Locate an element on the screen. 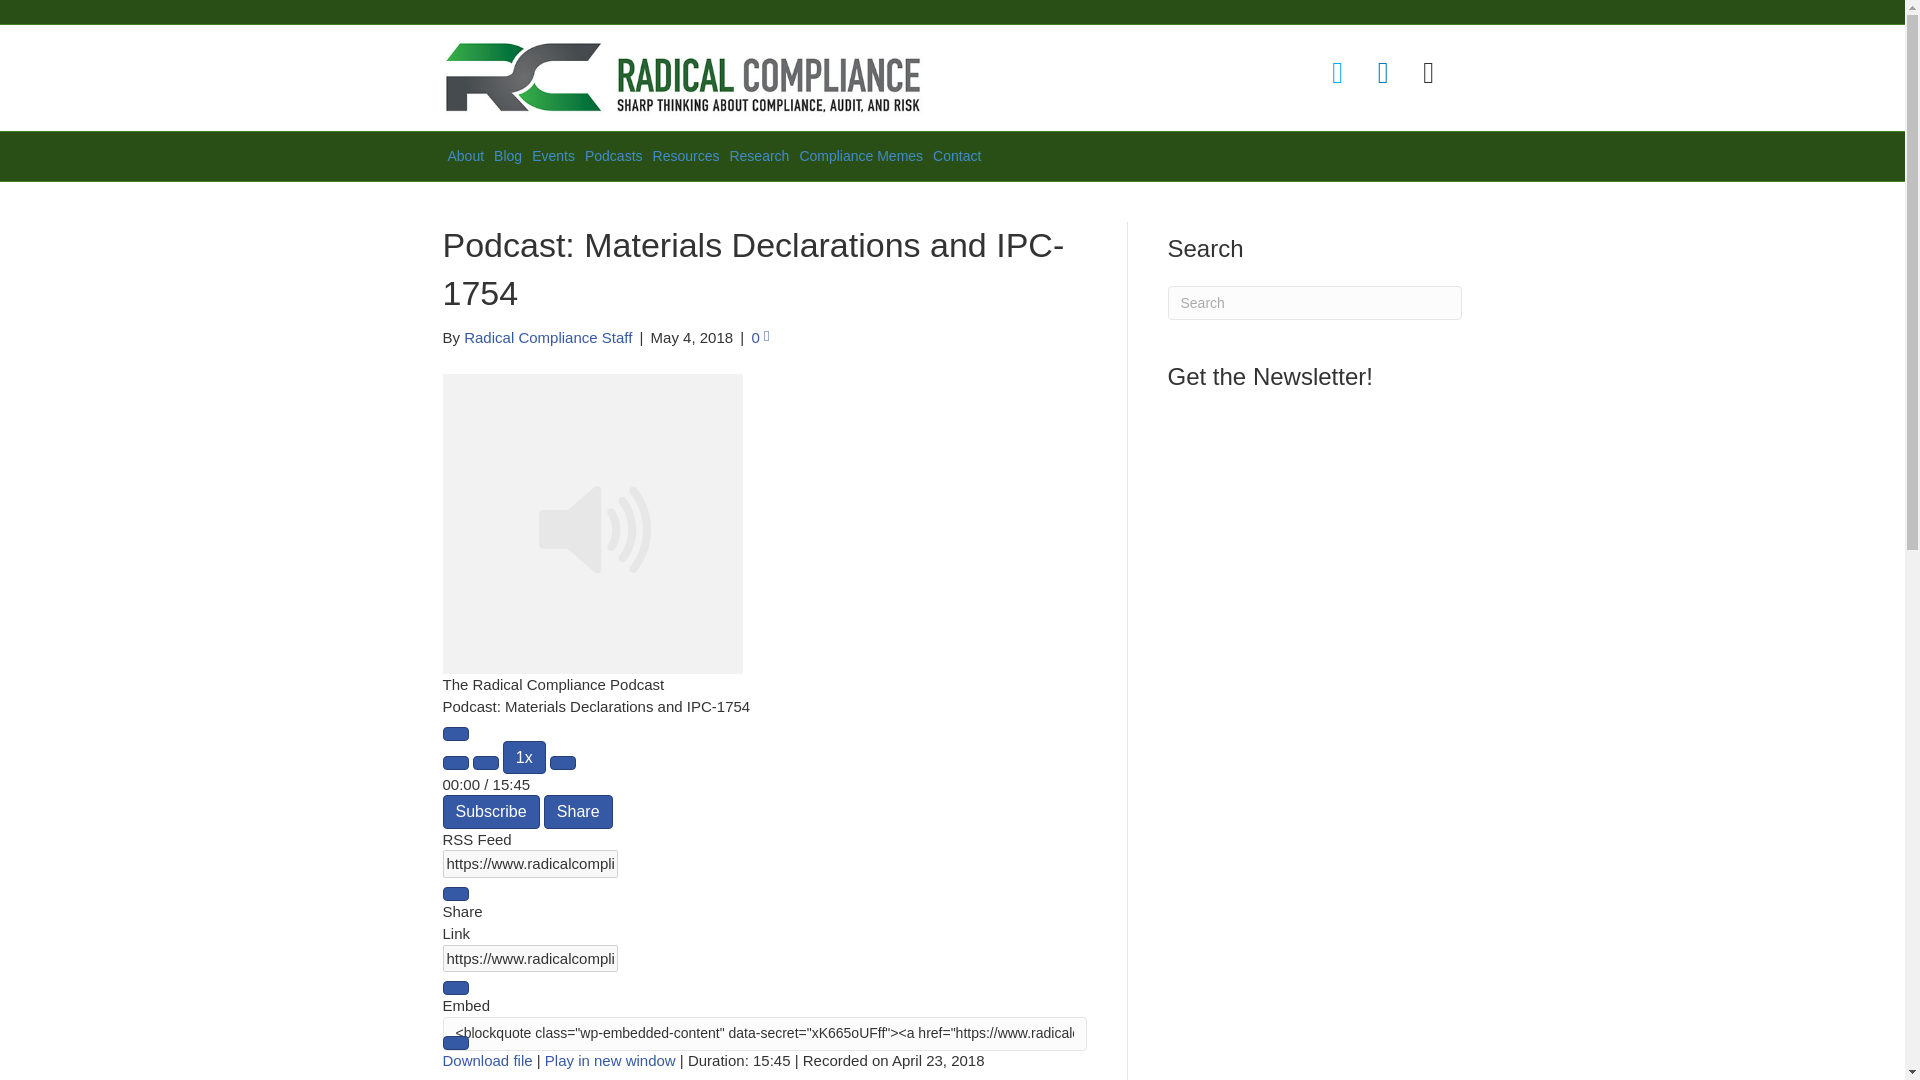 The width and height of the screenshot is (1920, 1080). Subscribe is located at coordinates (490, 811).